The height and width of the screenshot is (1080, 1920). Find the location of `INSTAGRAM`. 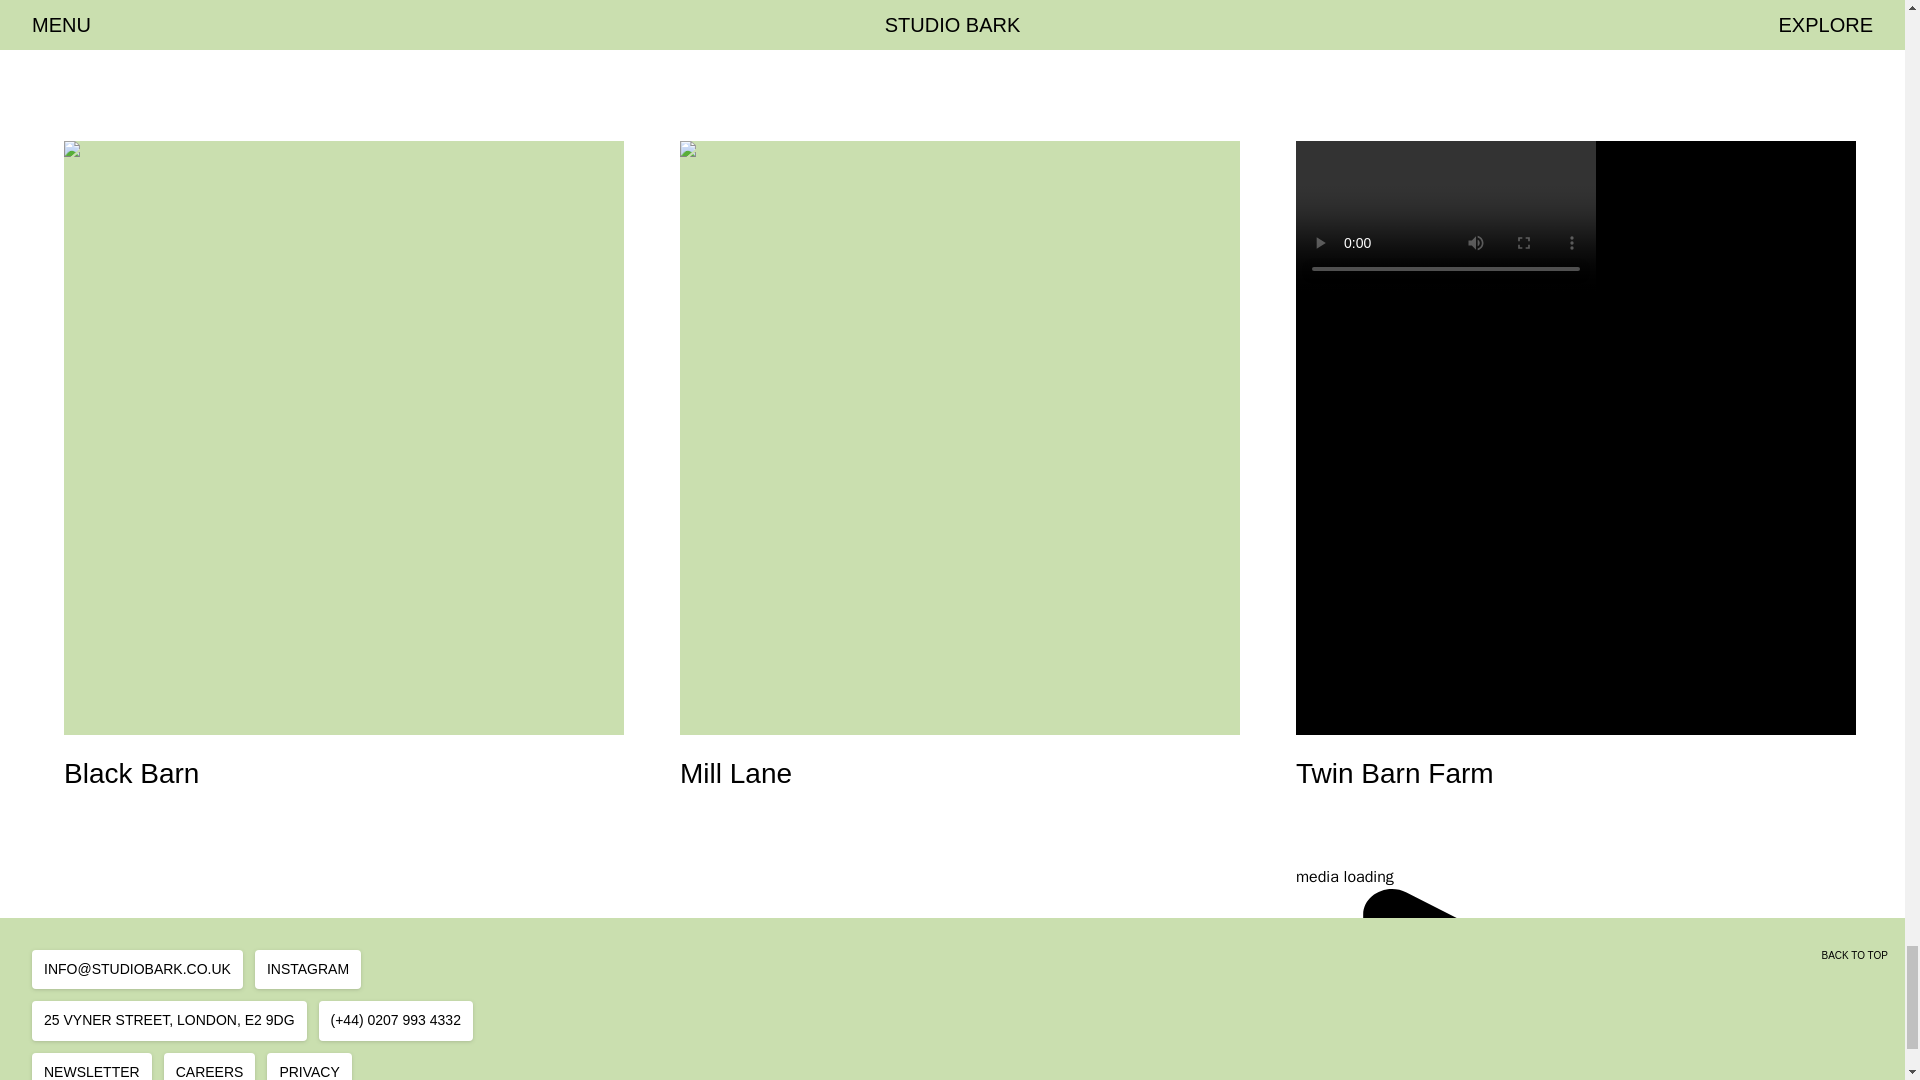

INSTAGRAM is located at coordinates (170, 1020).